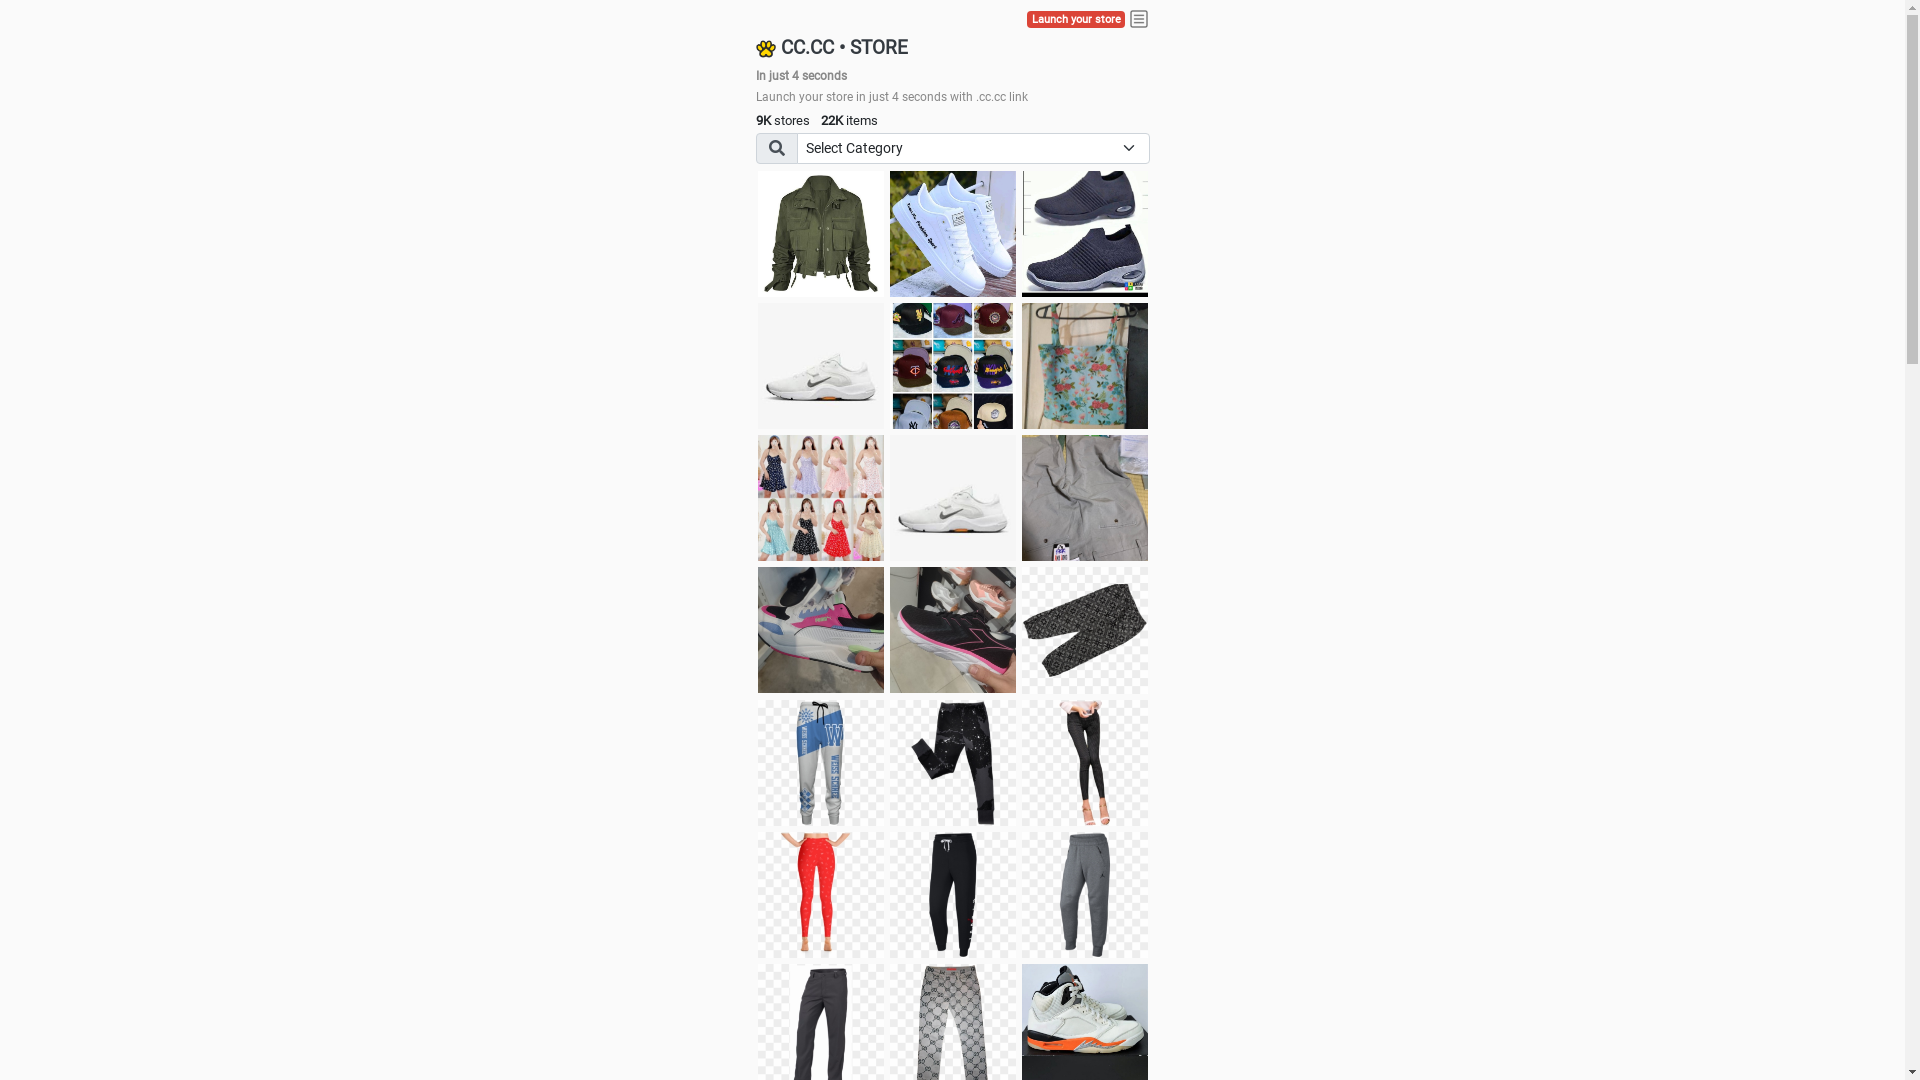  Describe the element at coordinates (953, 630) in the screenshot. I see `Zapatillas` at that location.